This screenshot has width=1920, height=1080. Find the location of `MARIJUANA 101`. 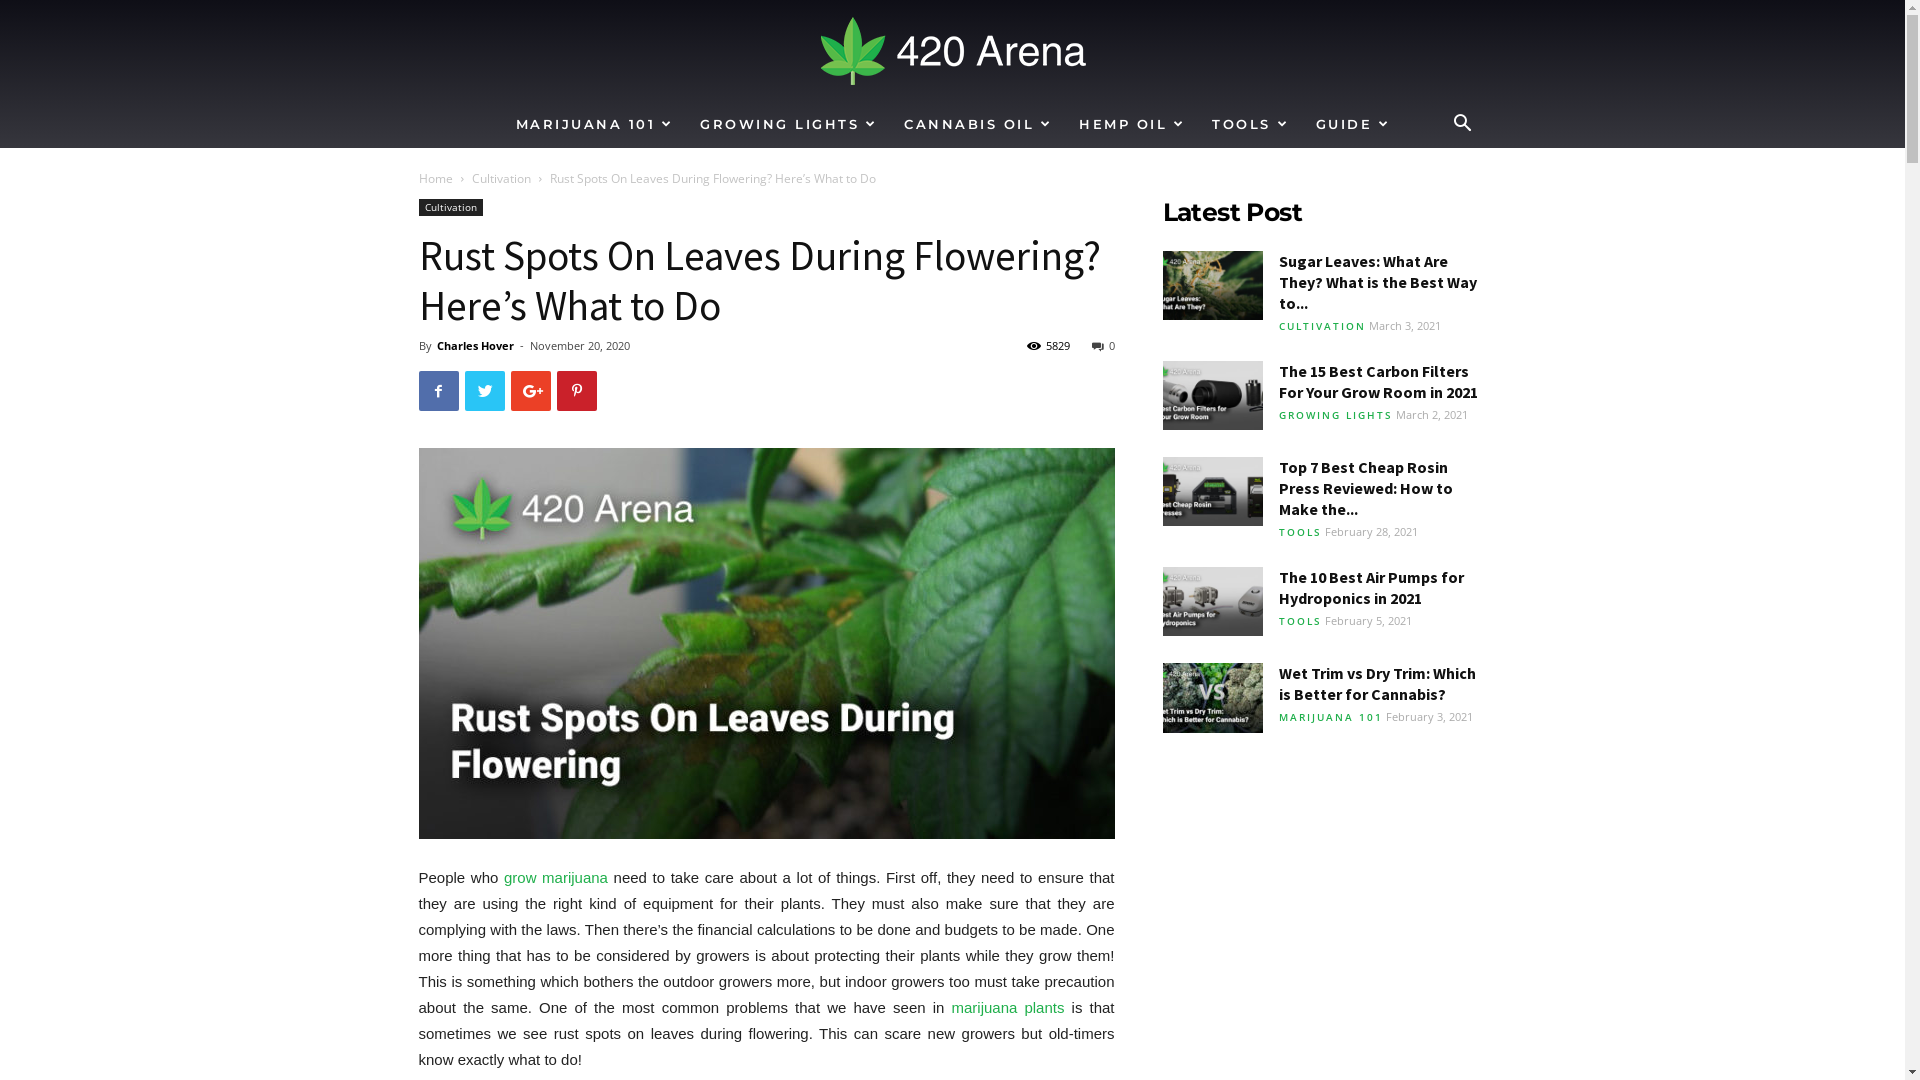

MARIJUANA 101 is located at coordinates (594, 124).